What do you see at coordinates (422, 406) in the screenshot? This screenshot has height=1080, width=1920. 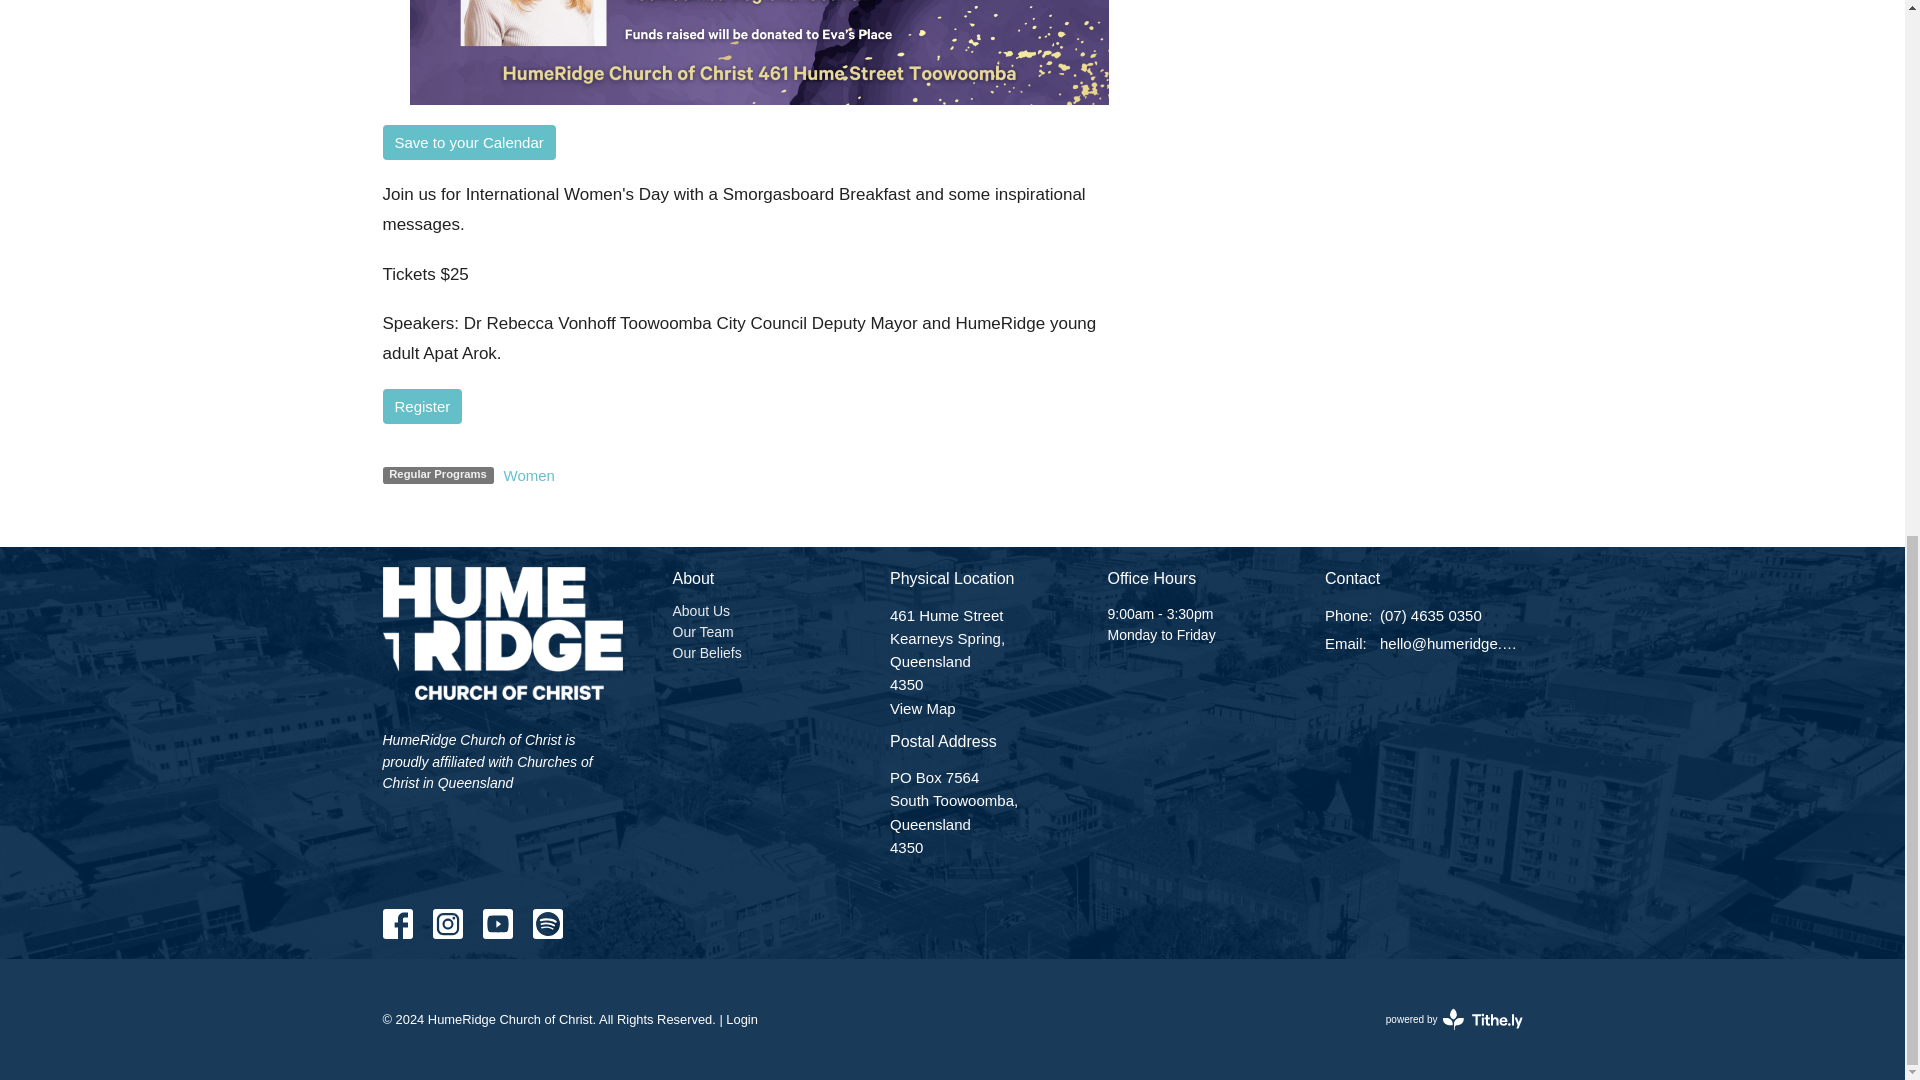 I see `Save to your Calendar` at bounding box center [422, 406].